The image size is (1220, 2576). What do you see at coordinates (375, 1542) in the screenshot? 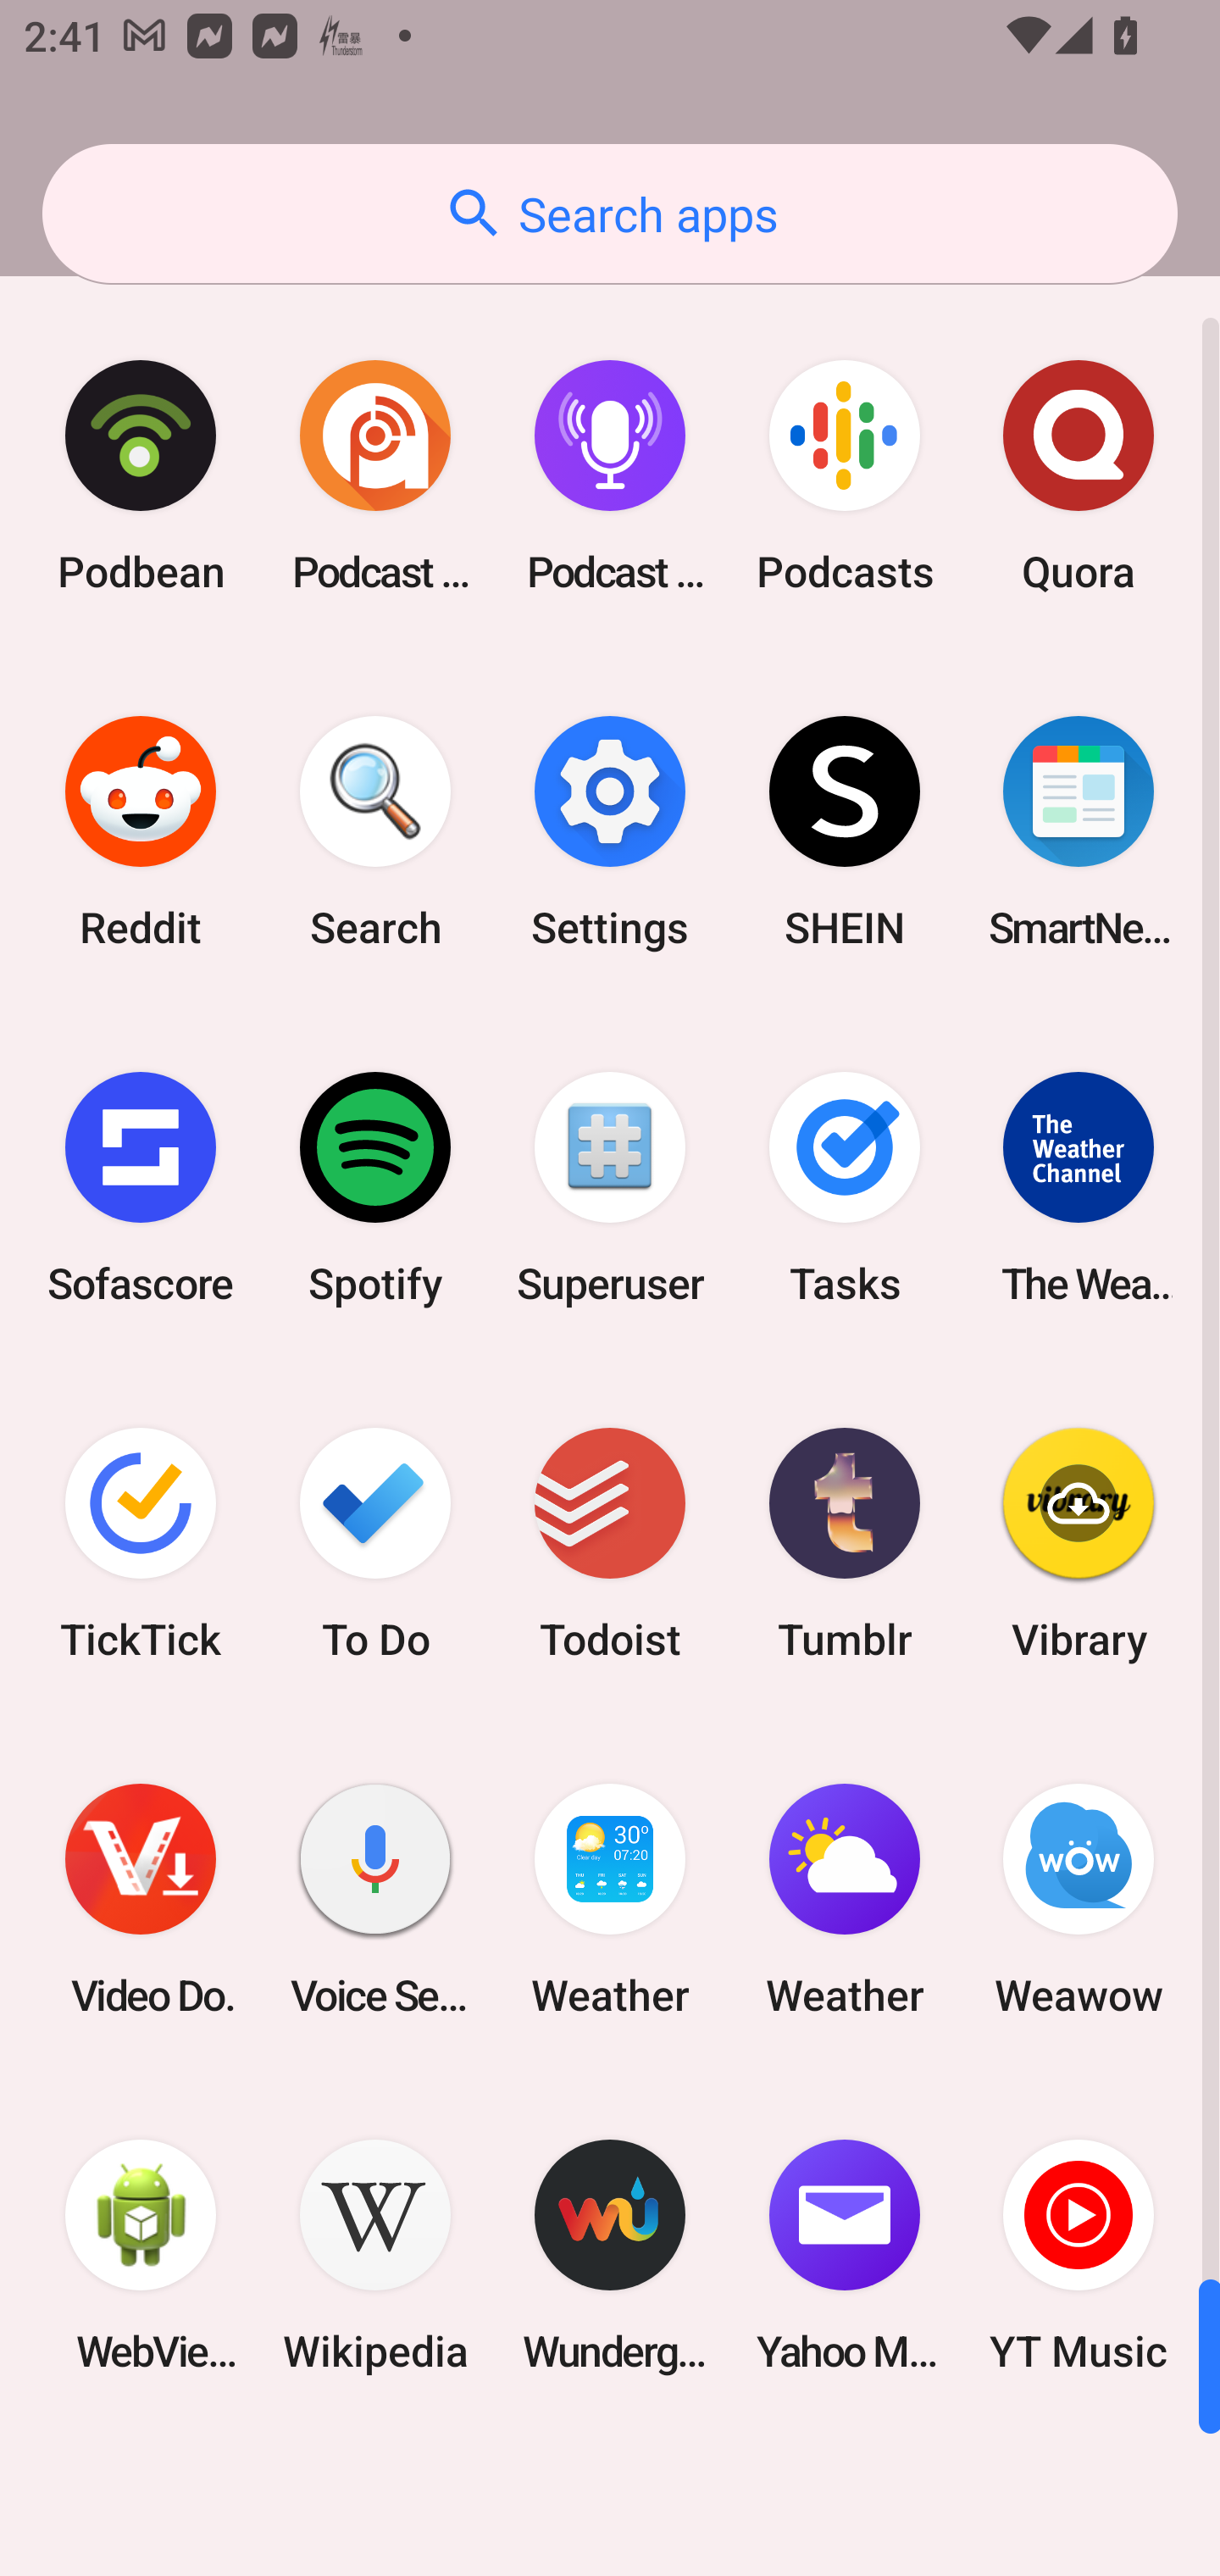
I see `To Do` at bounding box center [375, 1542].